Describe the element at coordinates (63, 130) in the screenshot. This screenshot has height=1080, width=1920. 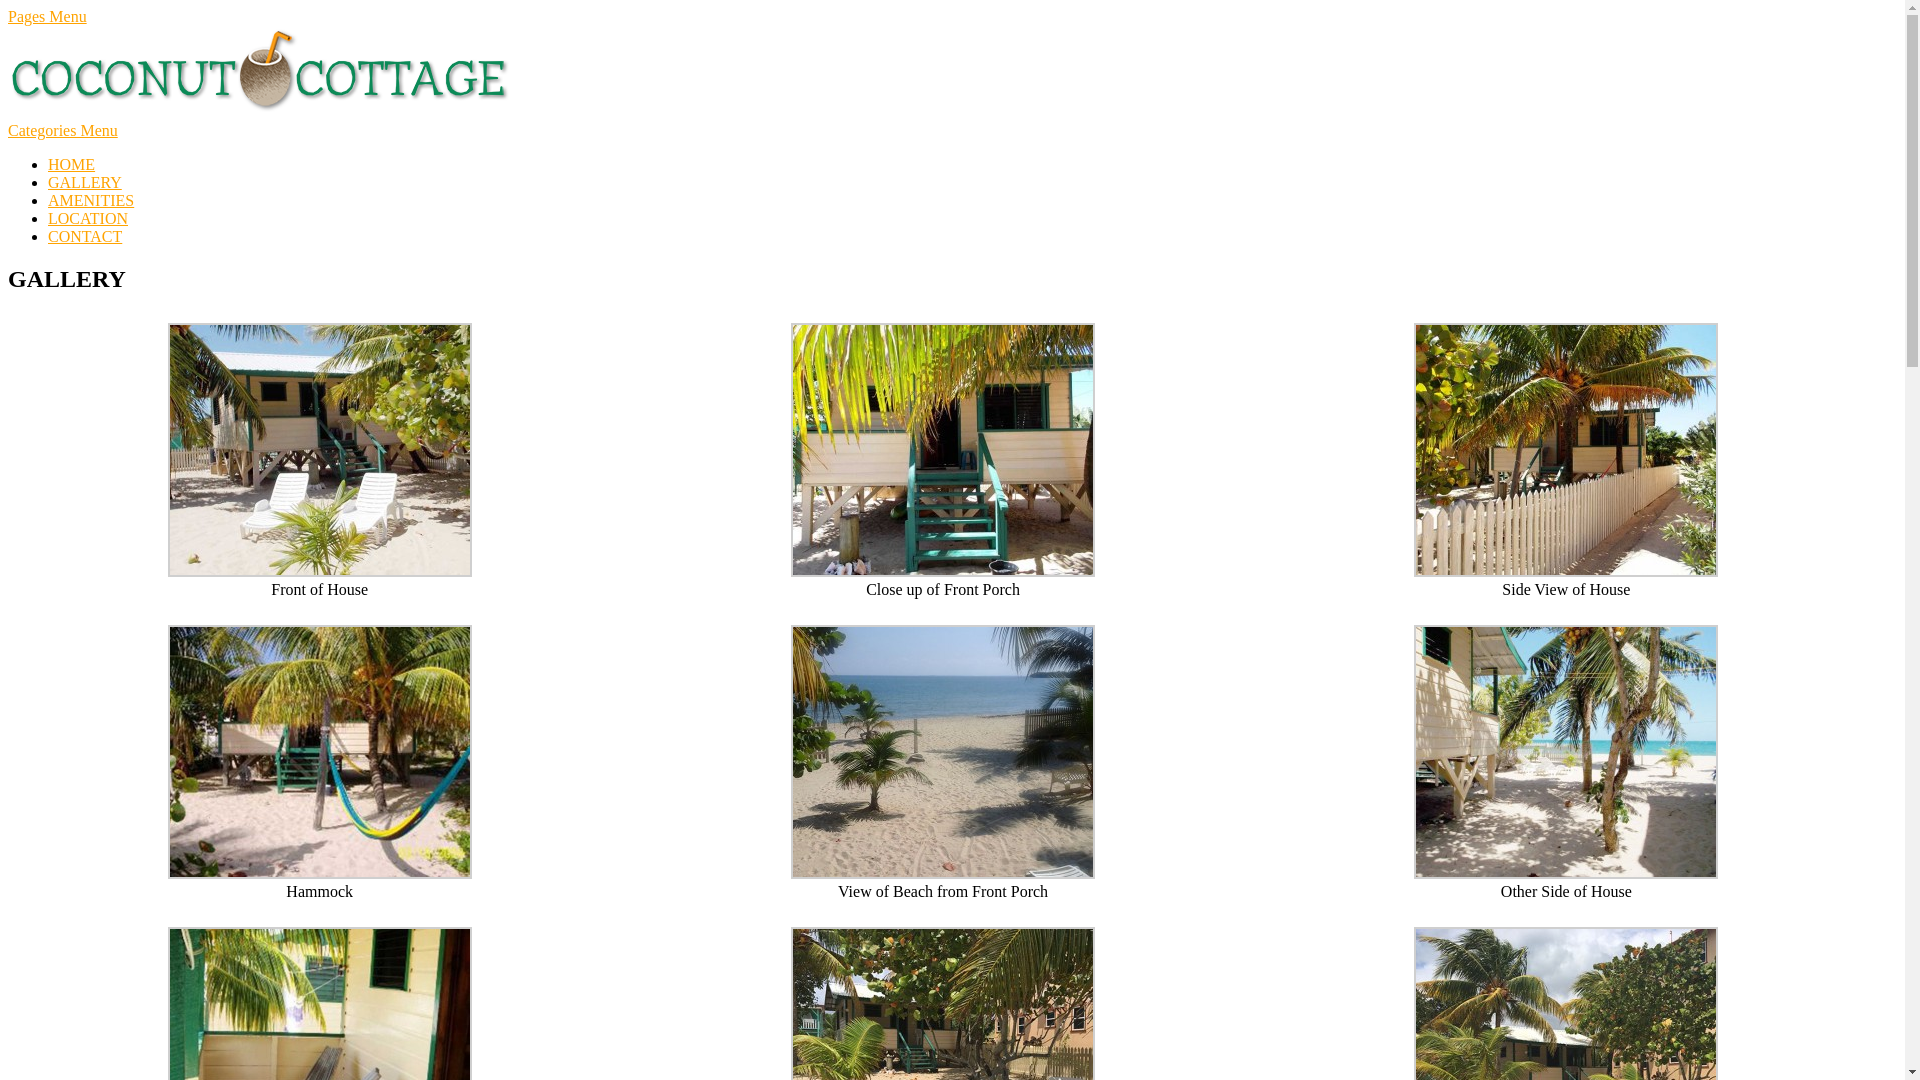
I see `Categories Menu` at that location.